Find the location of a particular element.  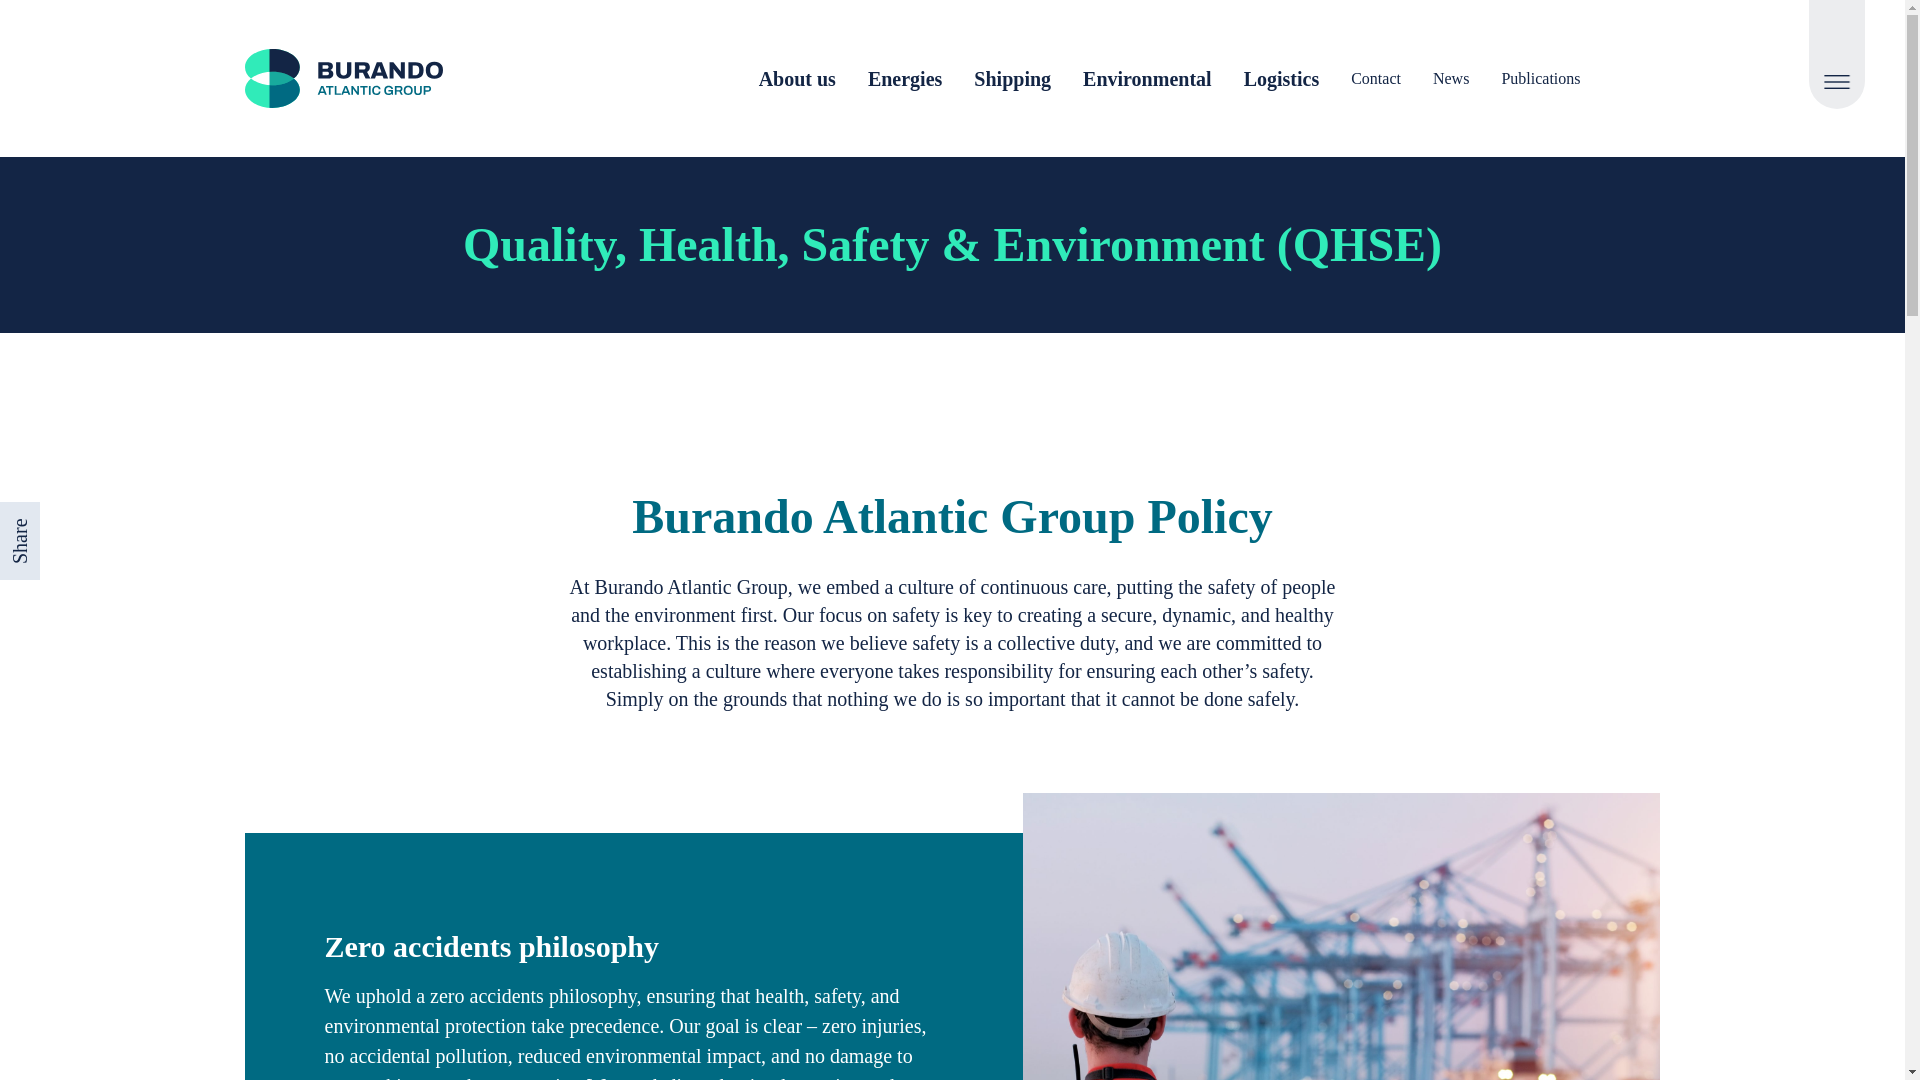

Shipping is located at coordinates (1012, 78).